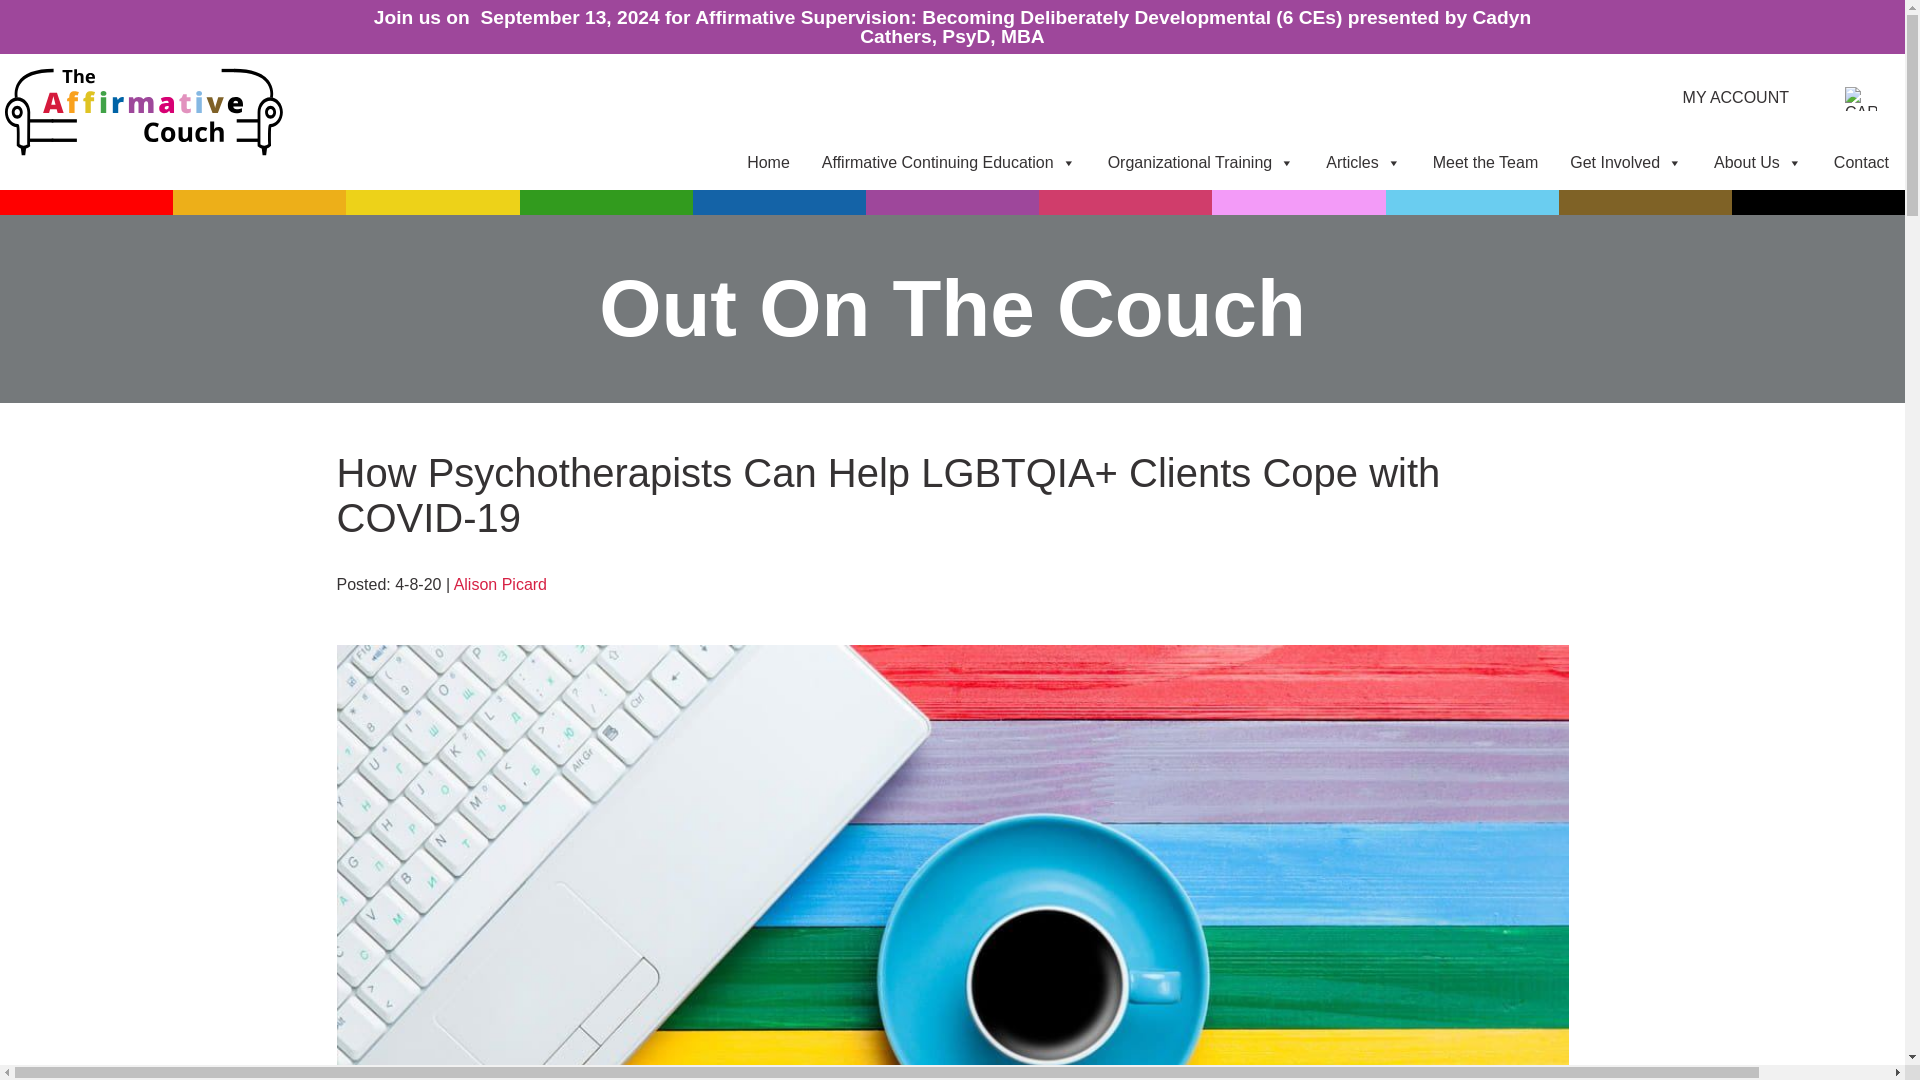  What do you see at coordinates (500, 584) in the screenshot?
I see `Alison Picard` at bounding box center [500, 584].